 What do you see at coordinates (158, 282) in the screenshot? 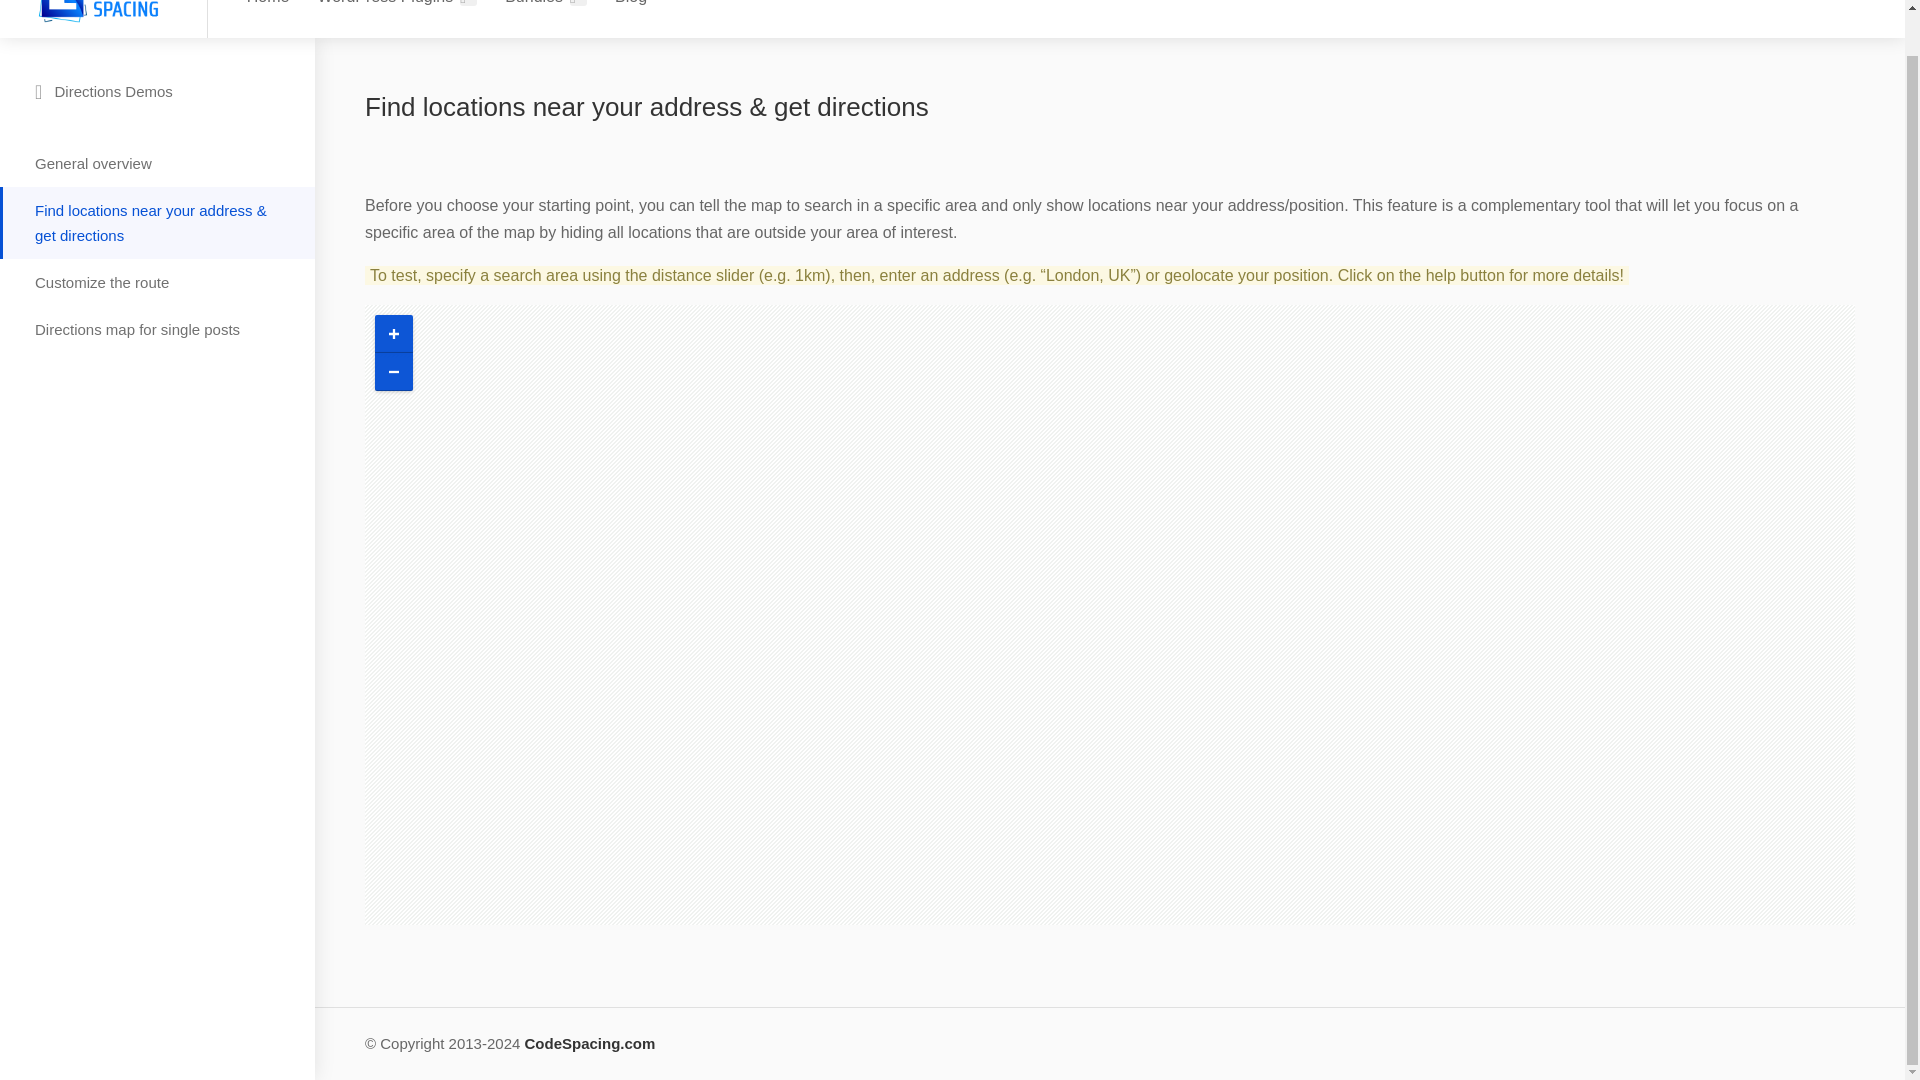
I see `Customize the route` at bounding box center [158, 282].